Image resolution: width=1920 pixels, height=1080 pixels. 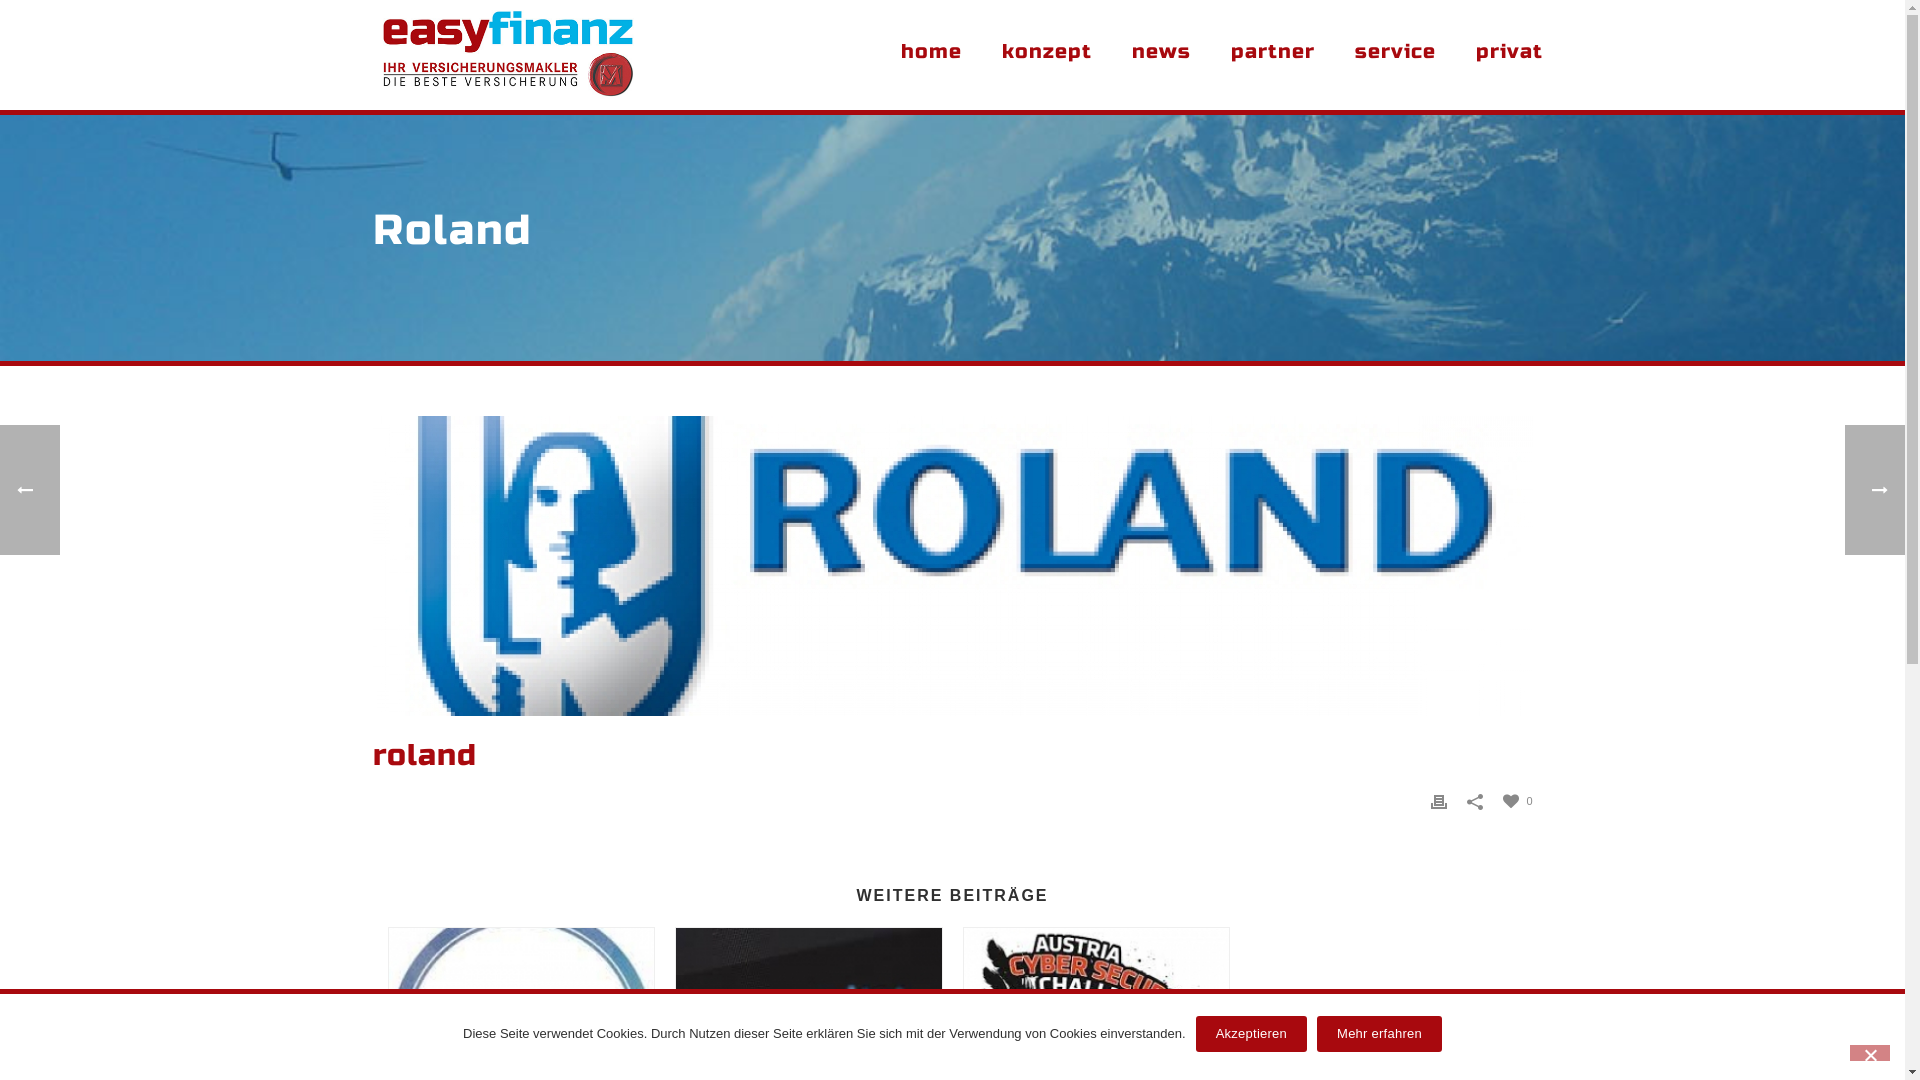 I want to click on Roland, so click(x=952, y=566).